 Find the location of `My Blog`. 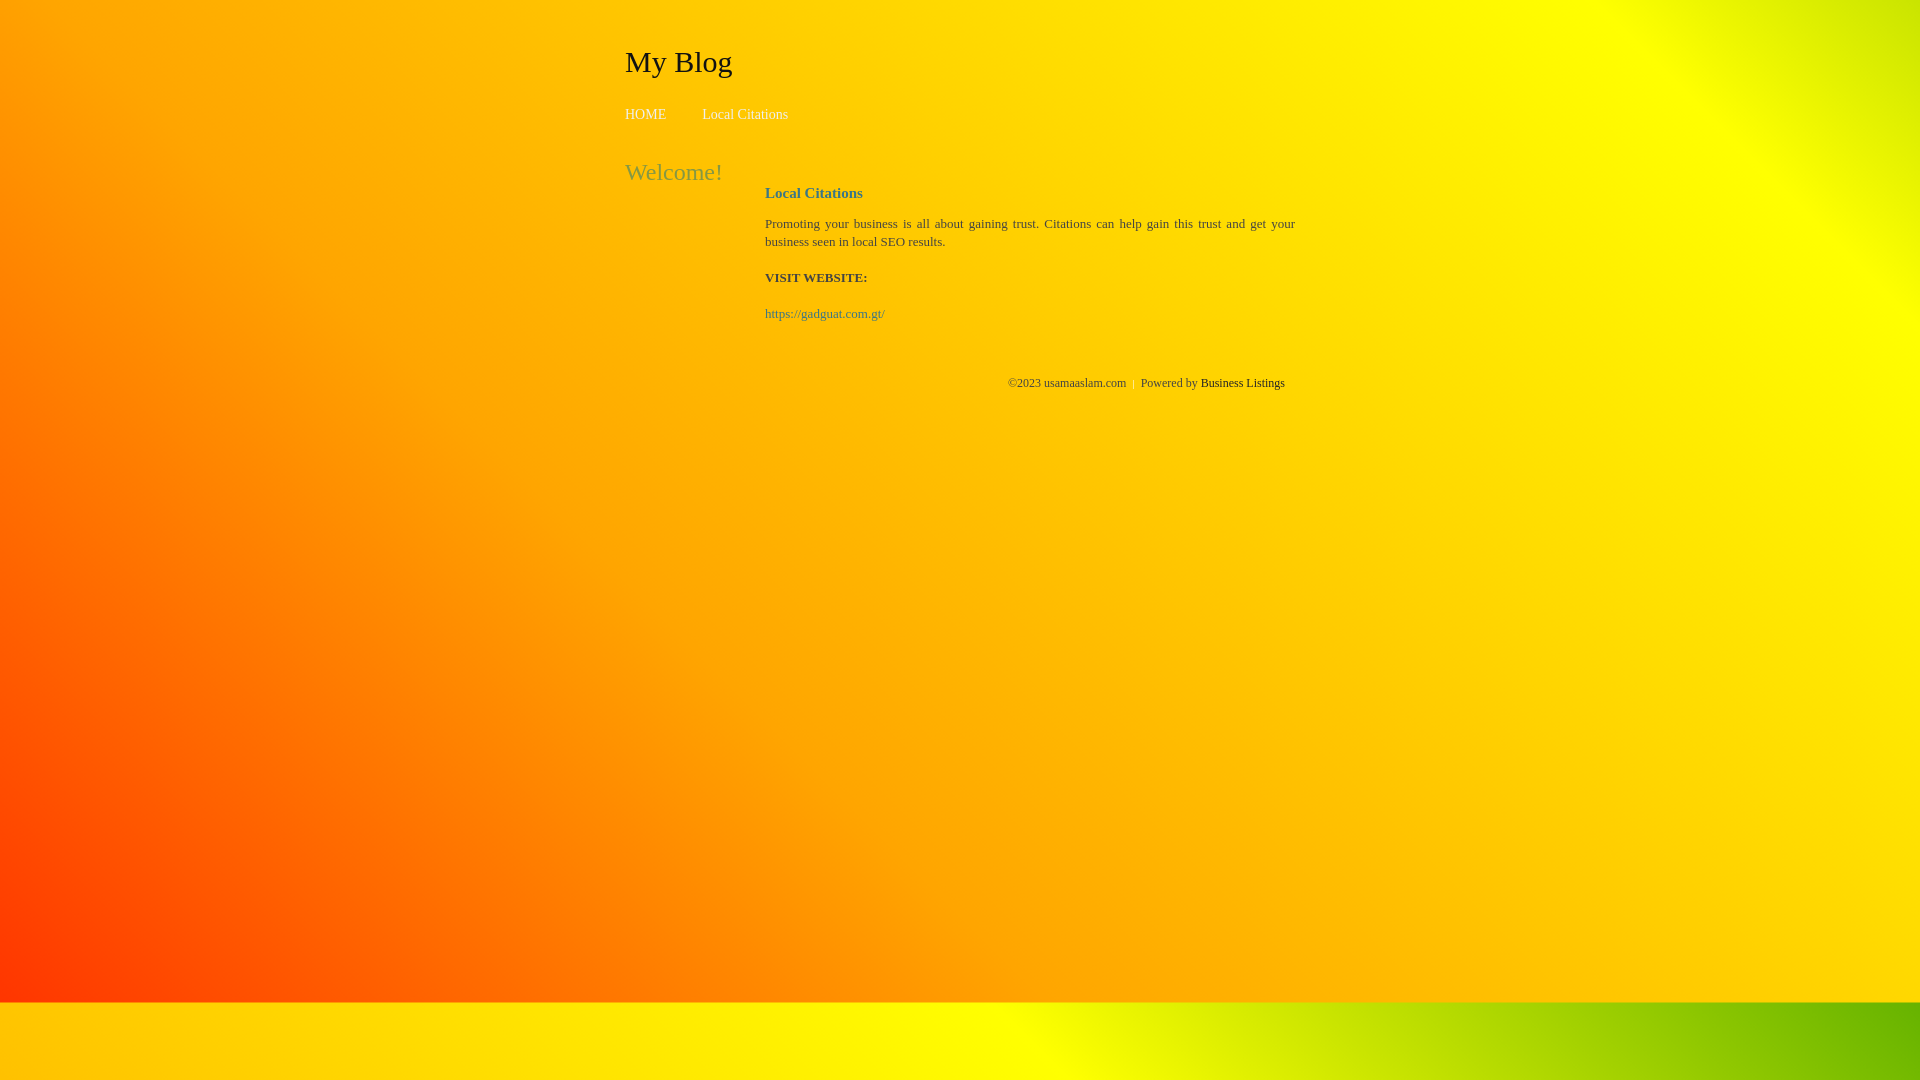

My Blog is located at coordinates (679, 61).